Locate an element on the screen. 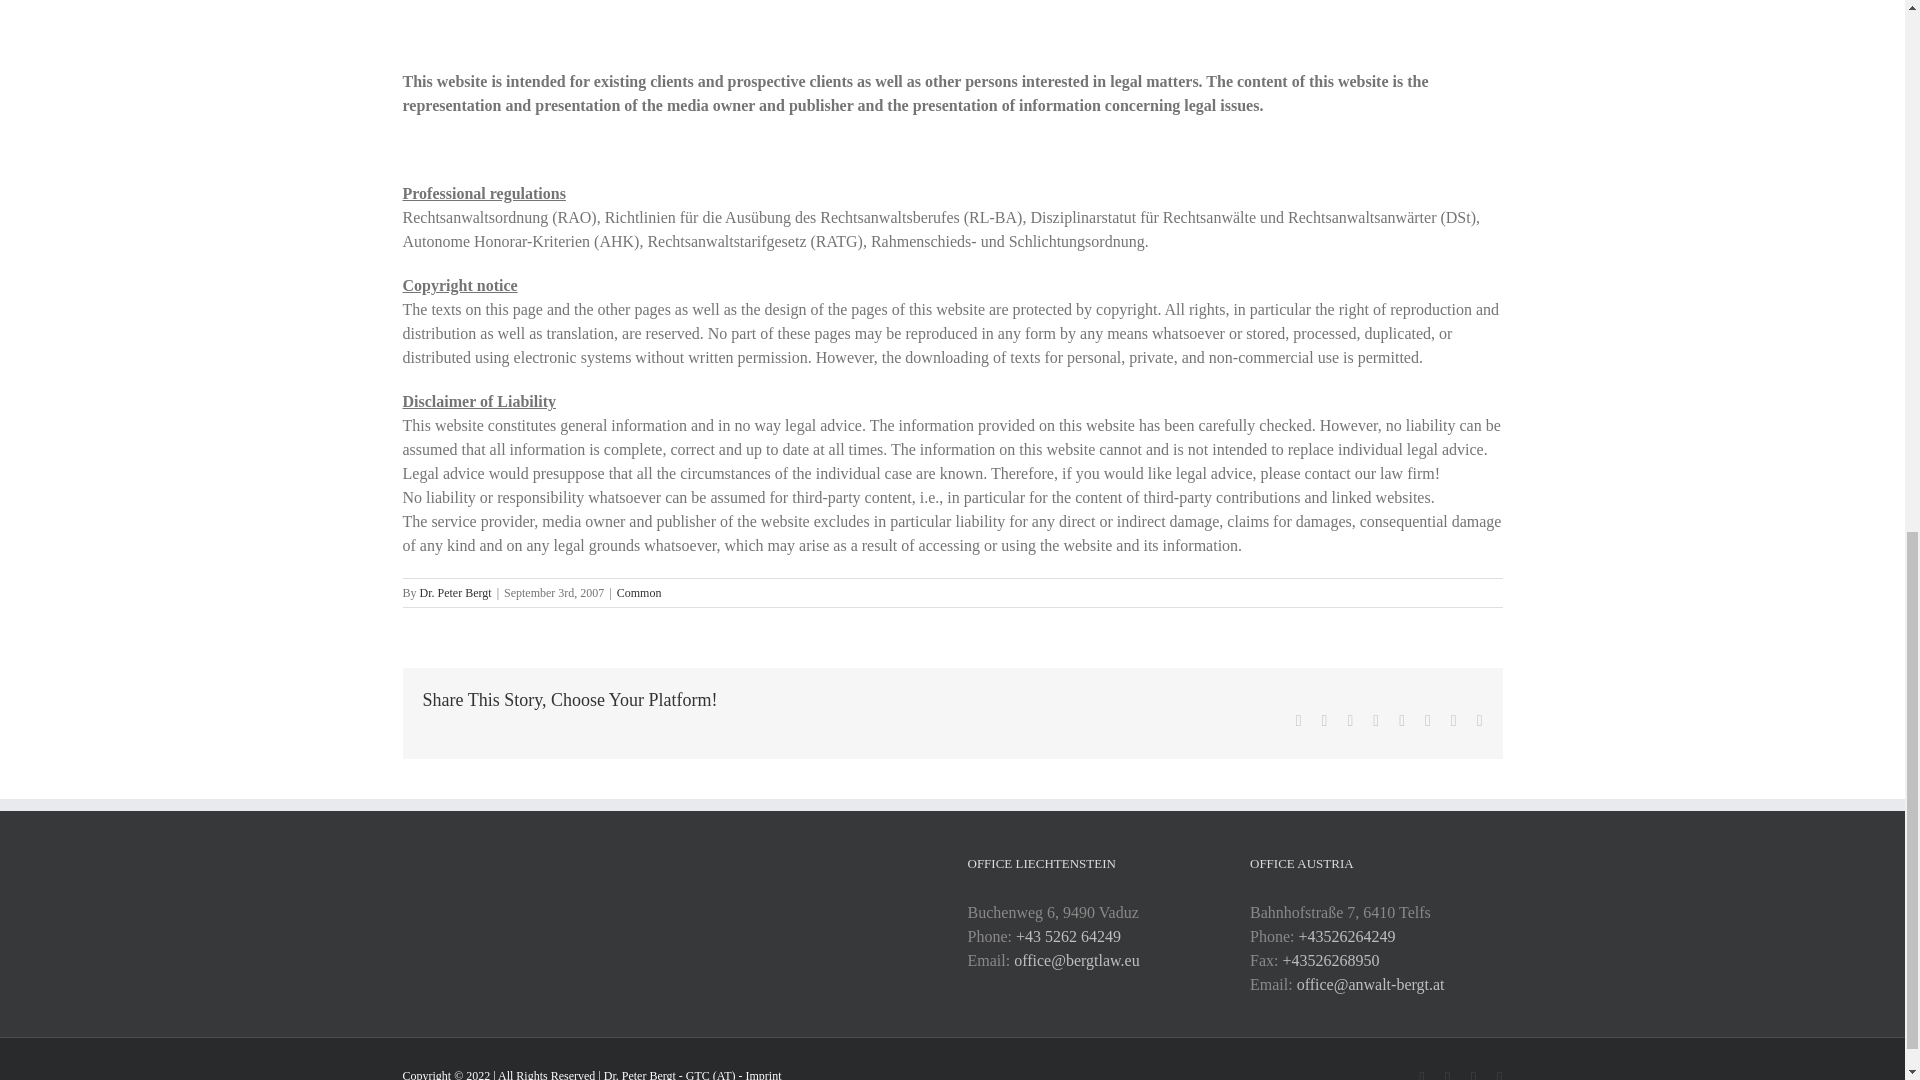 The image size is (1920, 1080). Common is located at coordinates (639, 593).